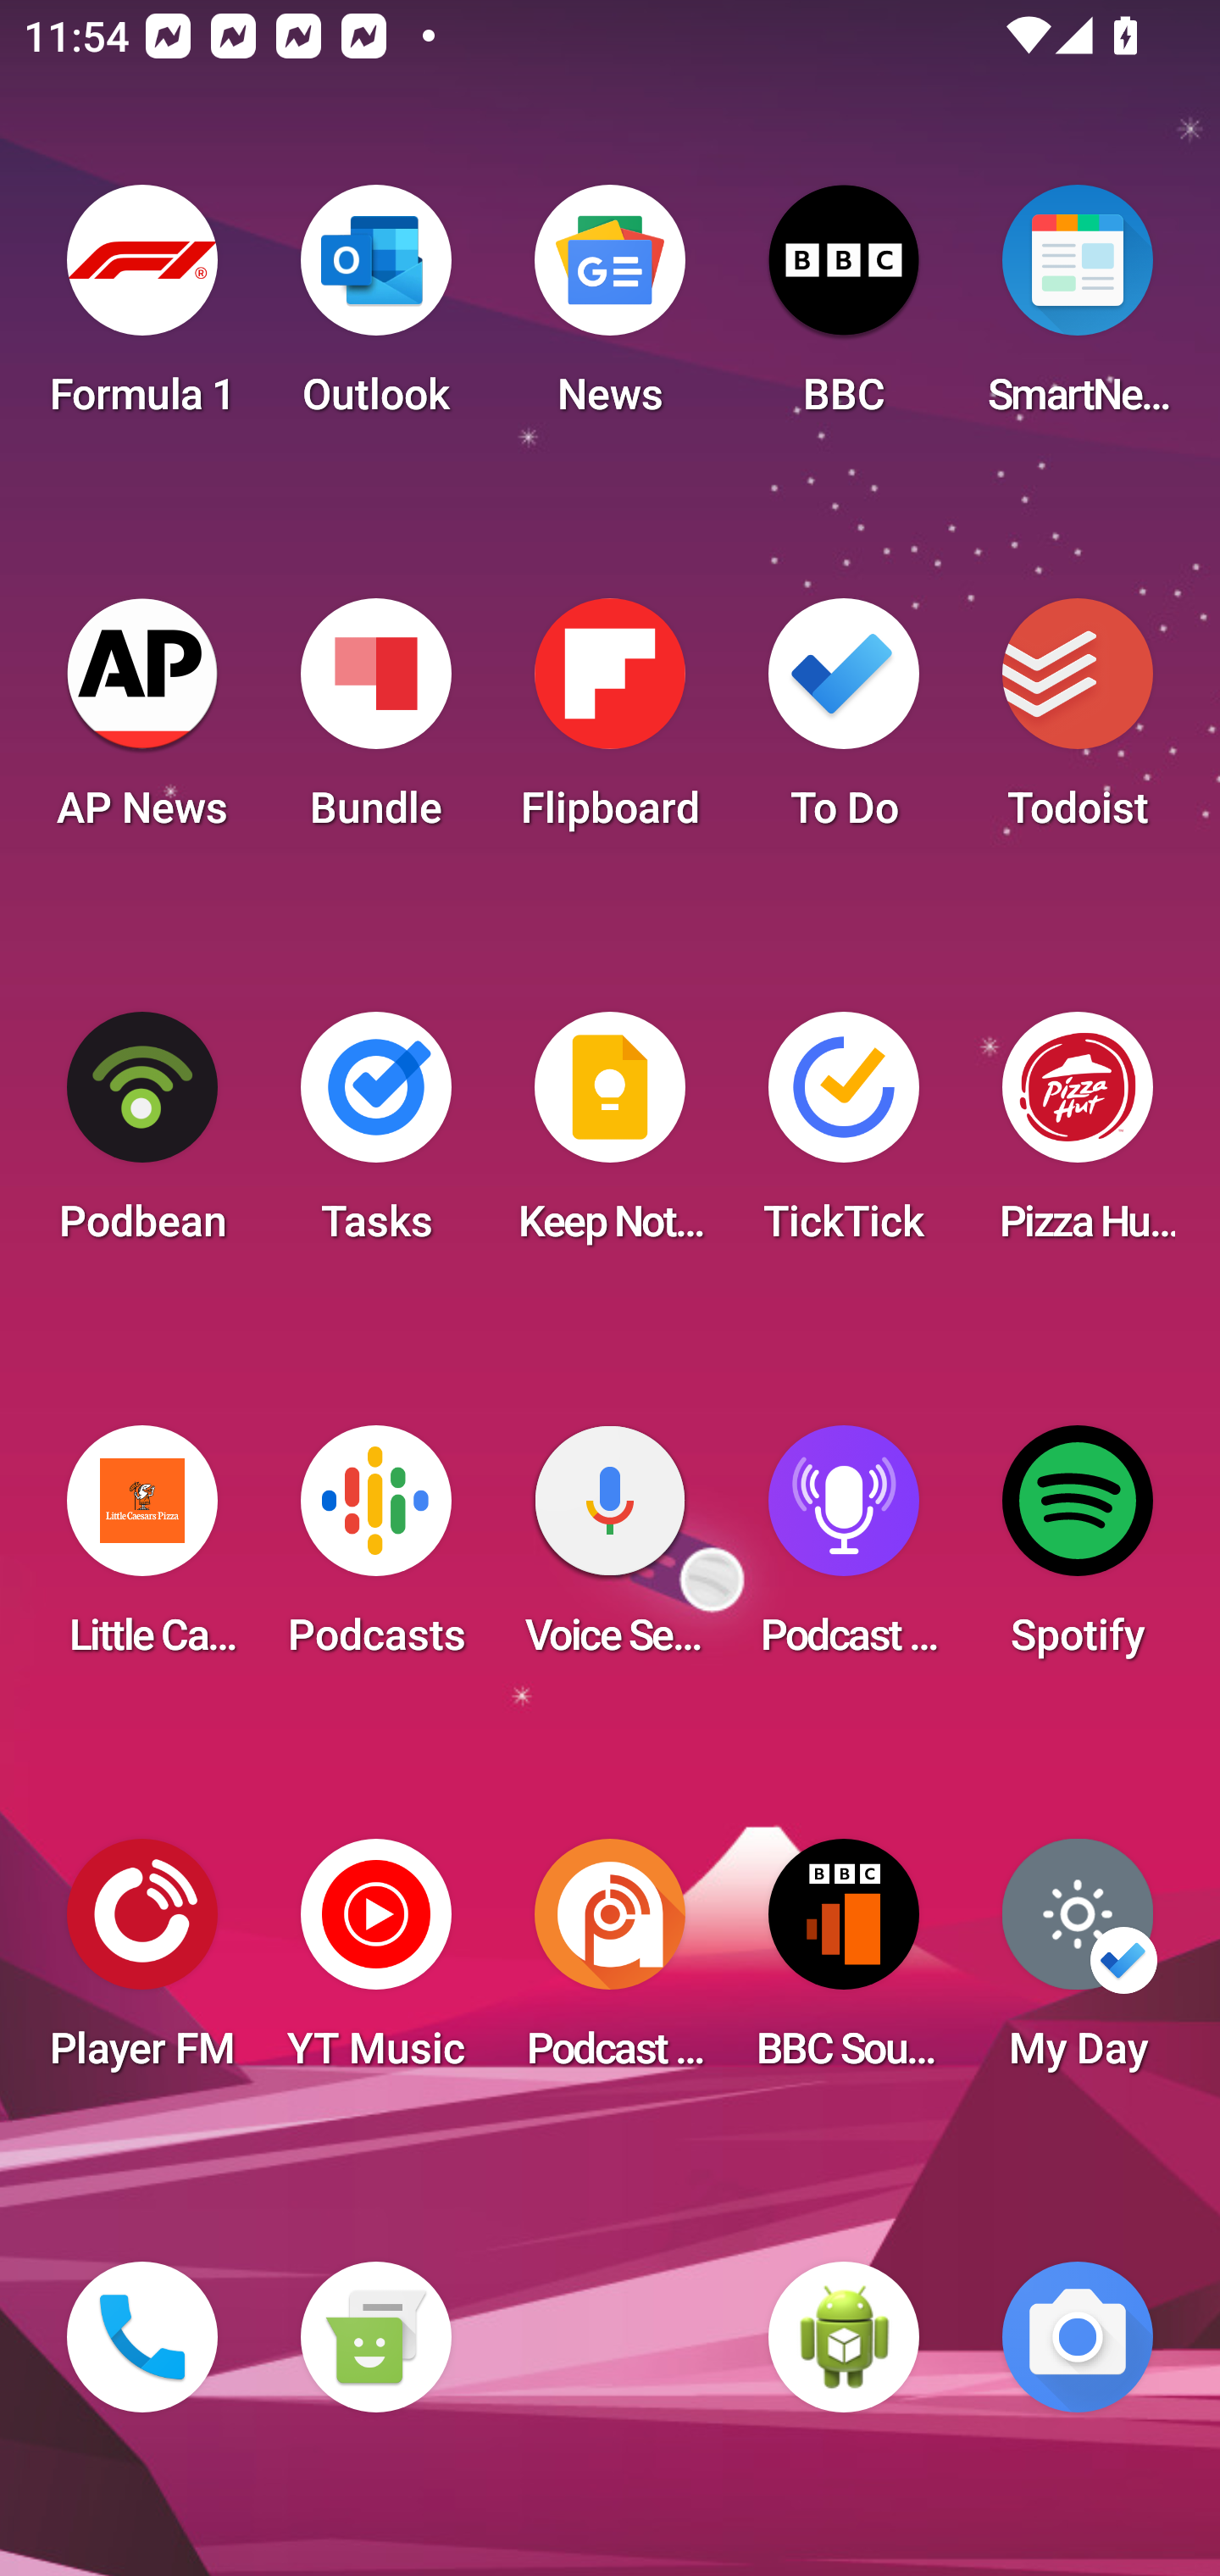  Describe the element at coordinates (610, 1964) in the screenshot. I see `Podcast Addict` at that location.